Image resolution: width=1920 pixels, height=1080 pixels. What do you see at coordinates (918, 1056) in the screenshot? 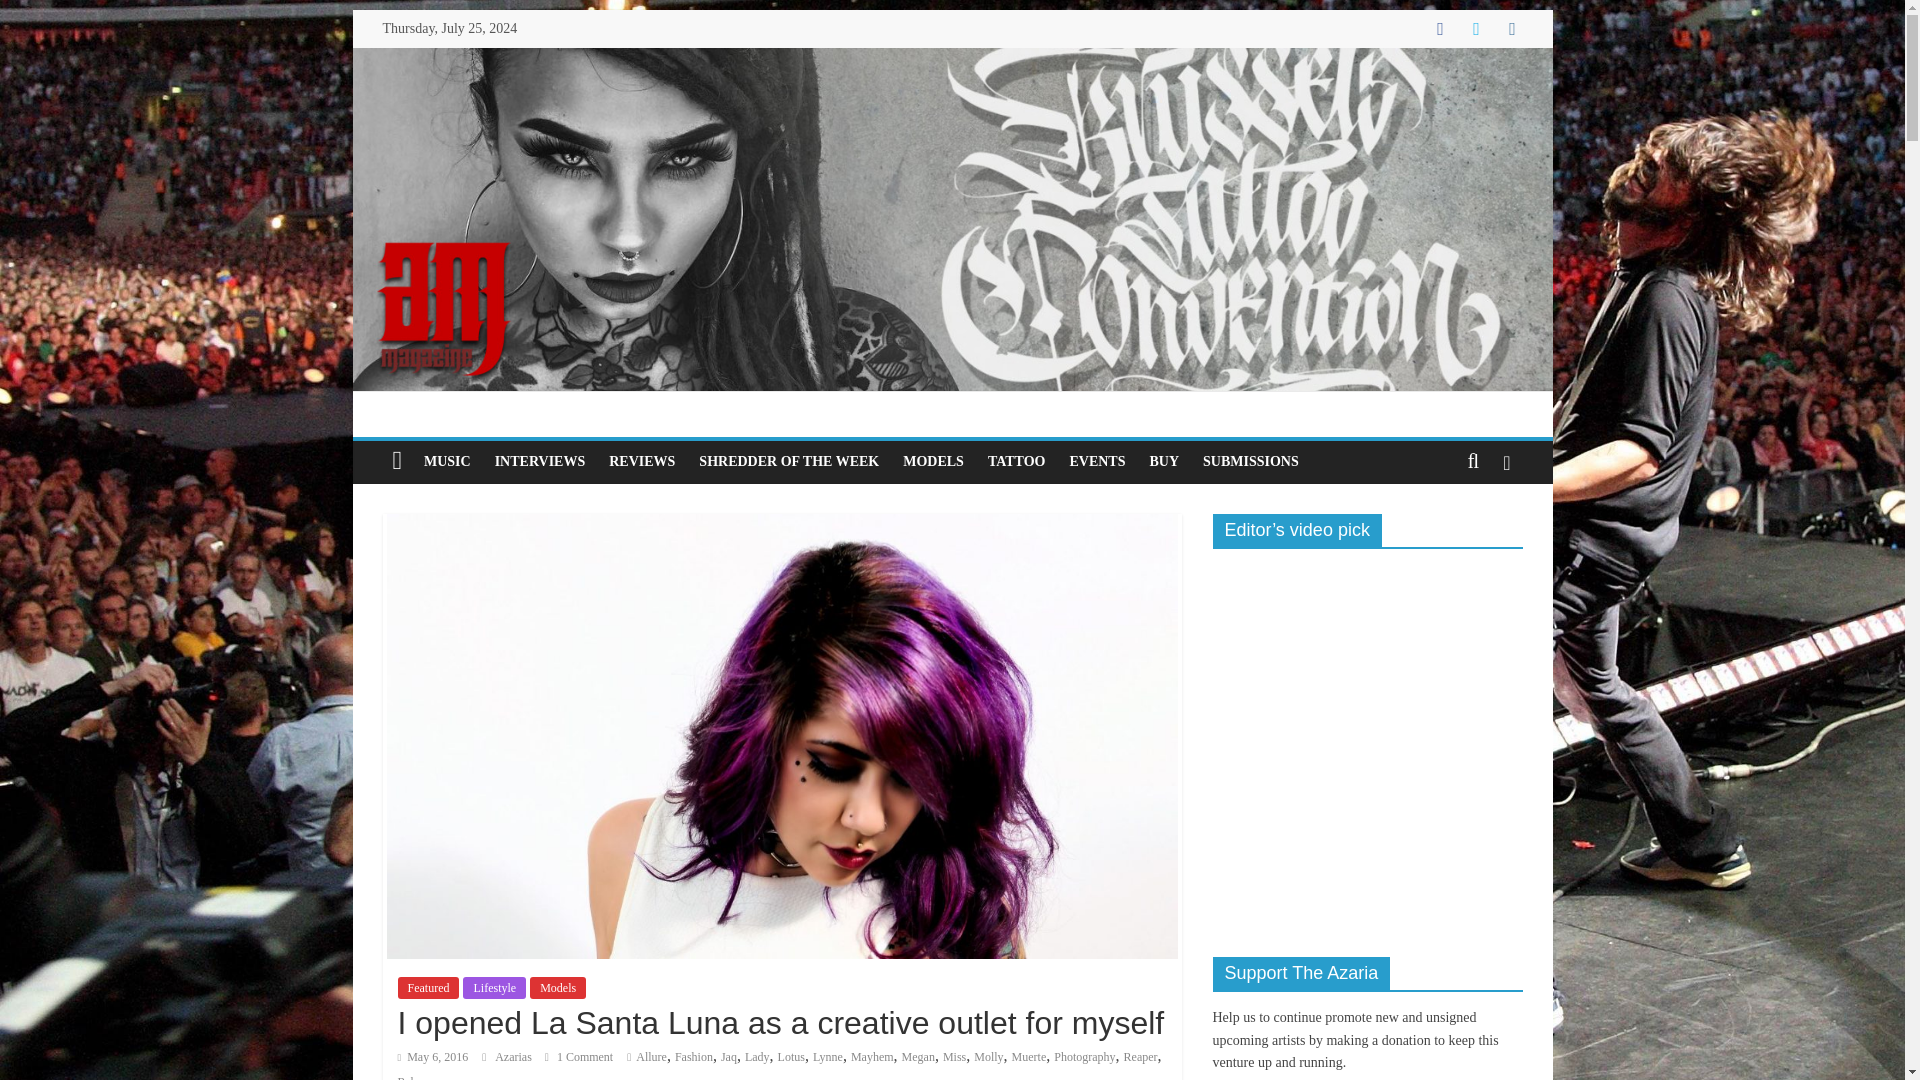
I see `Megan` at bounding box center [918, 1056].